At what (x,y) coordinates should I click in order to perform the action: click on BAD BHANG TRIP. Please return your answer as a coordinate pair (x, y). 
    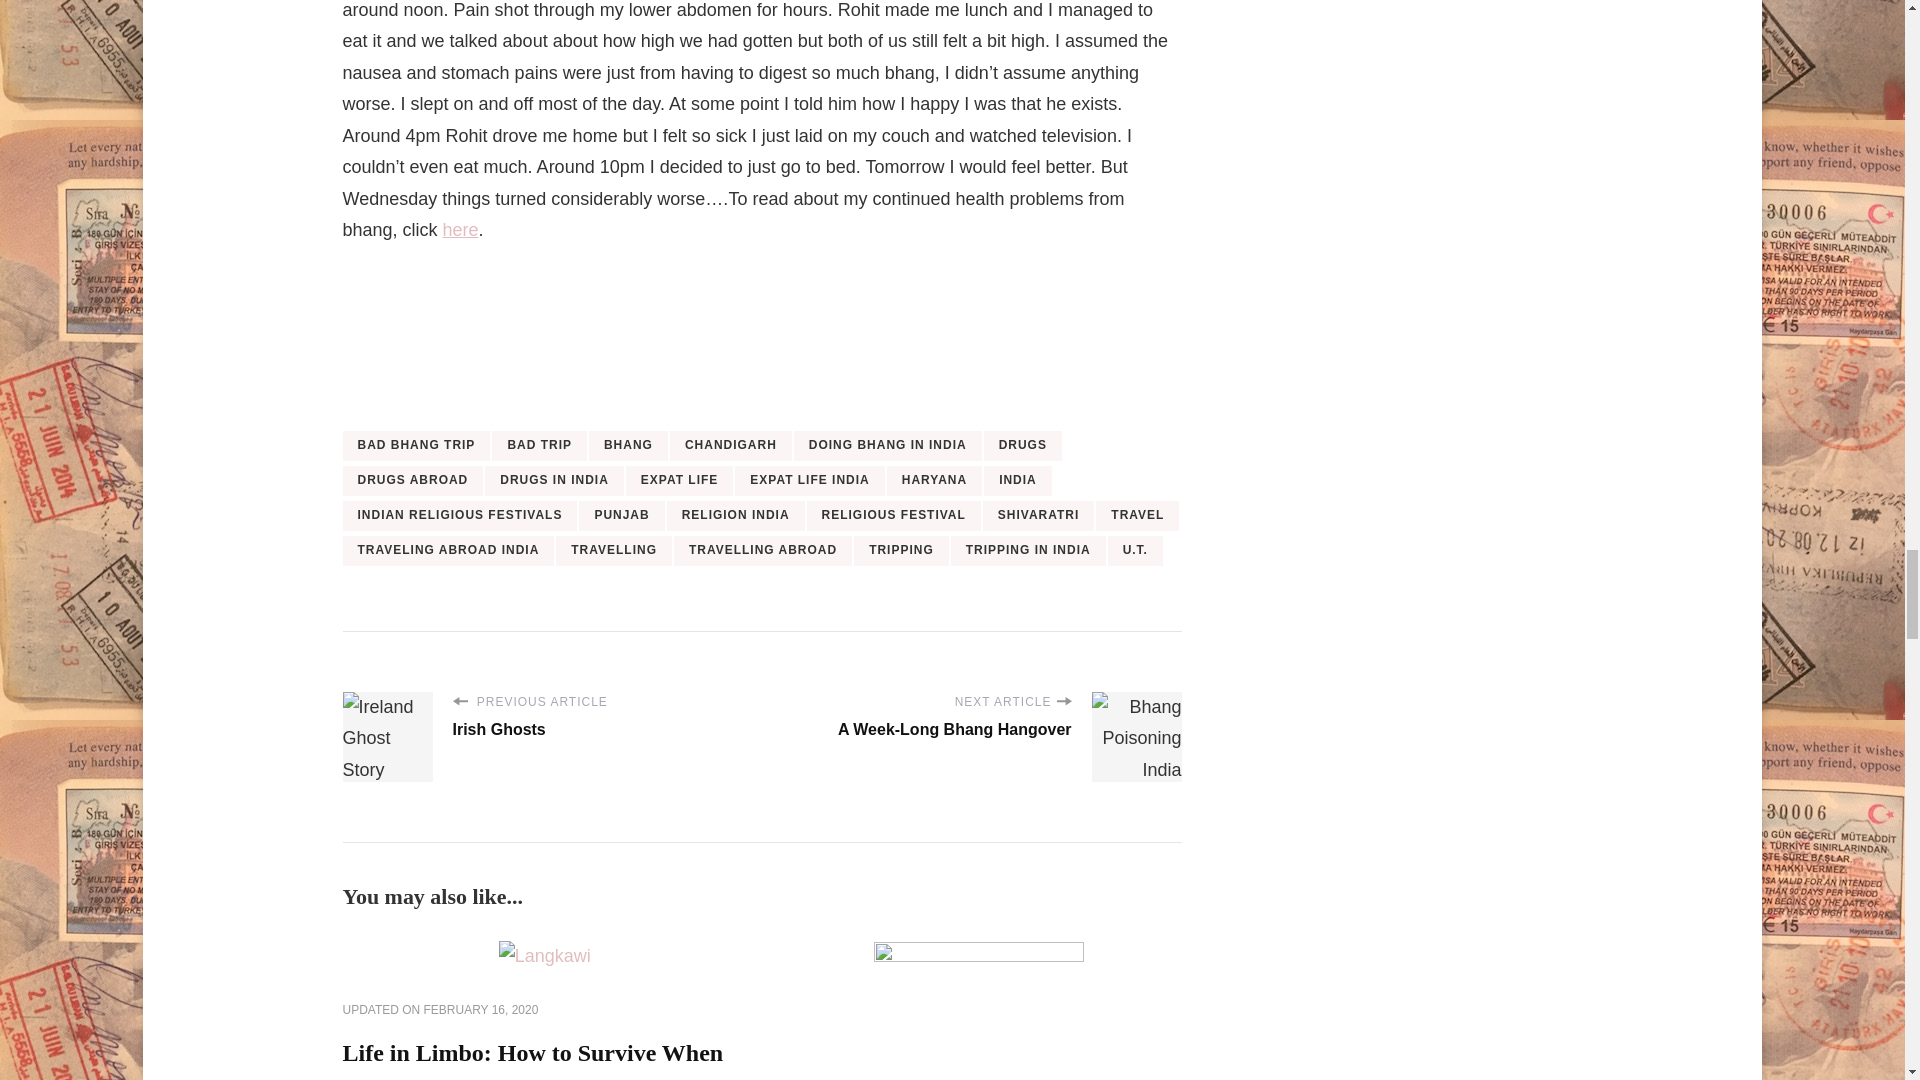
    Looking at the image, I should click on (415, 446).